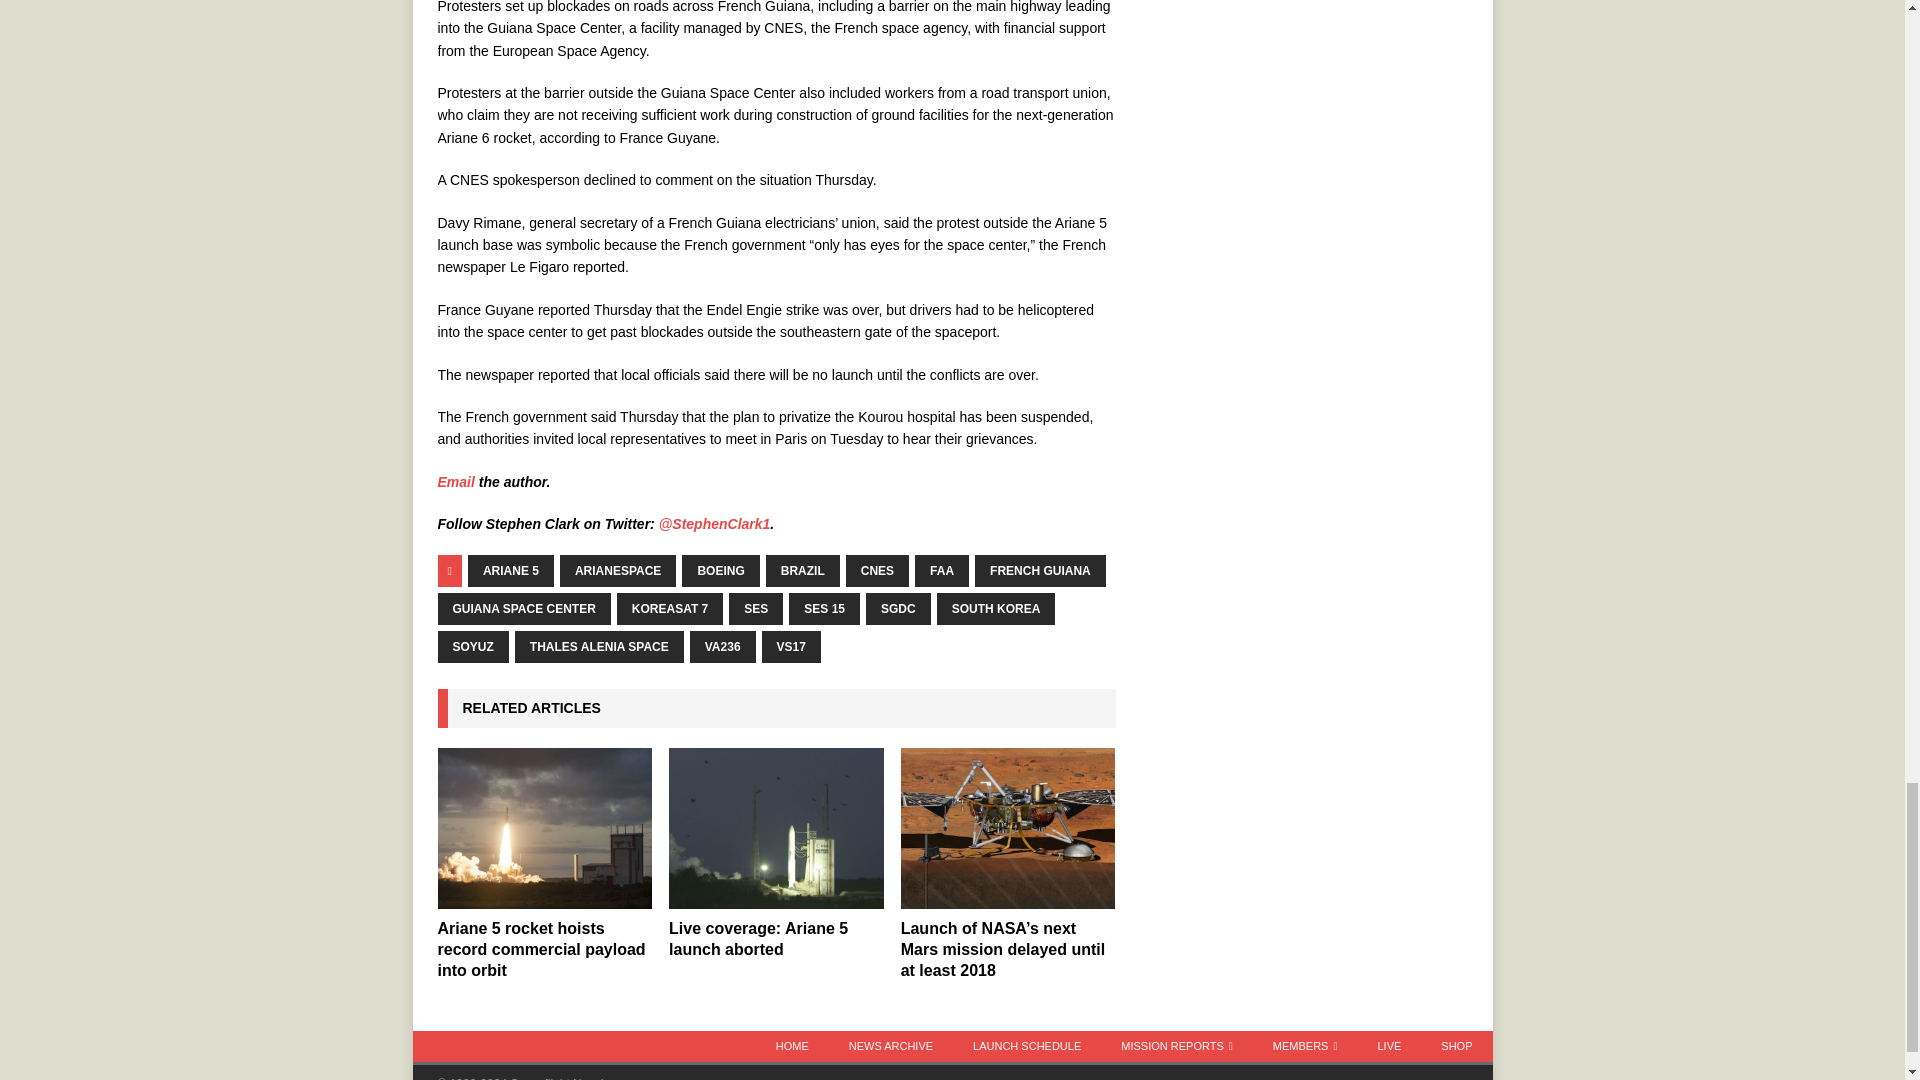  What do you see at coordinates (758, 938) in the screenshot?
I see `Live coverage: Ariane 5 launch aborted` at bounding box center [758, 938].